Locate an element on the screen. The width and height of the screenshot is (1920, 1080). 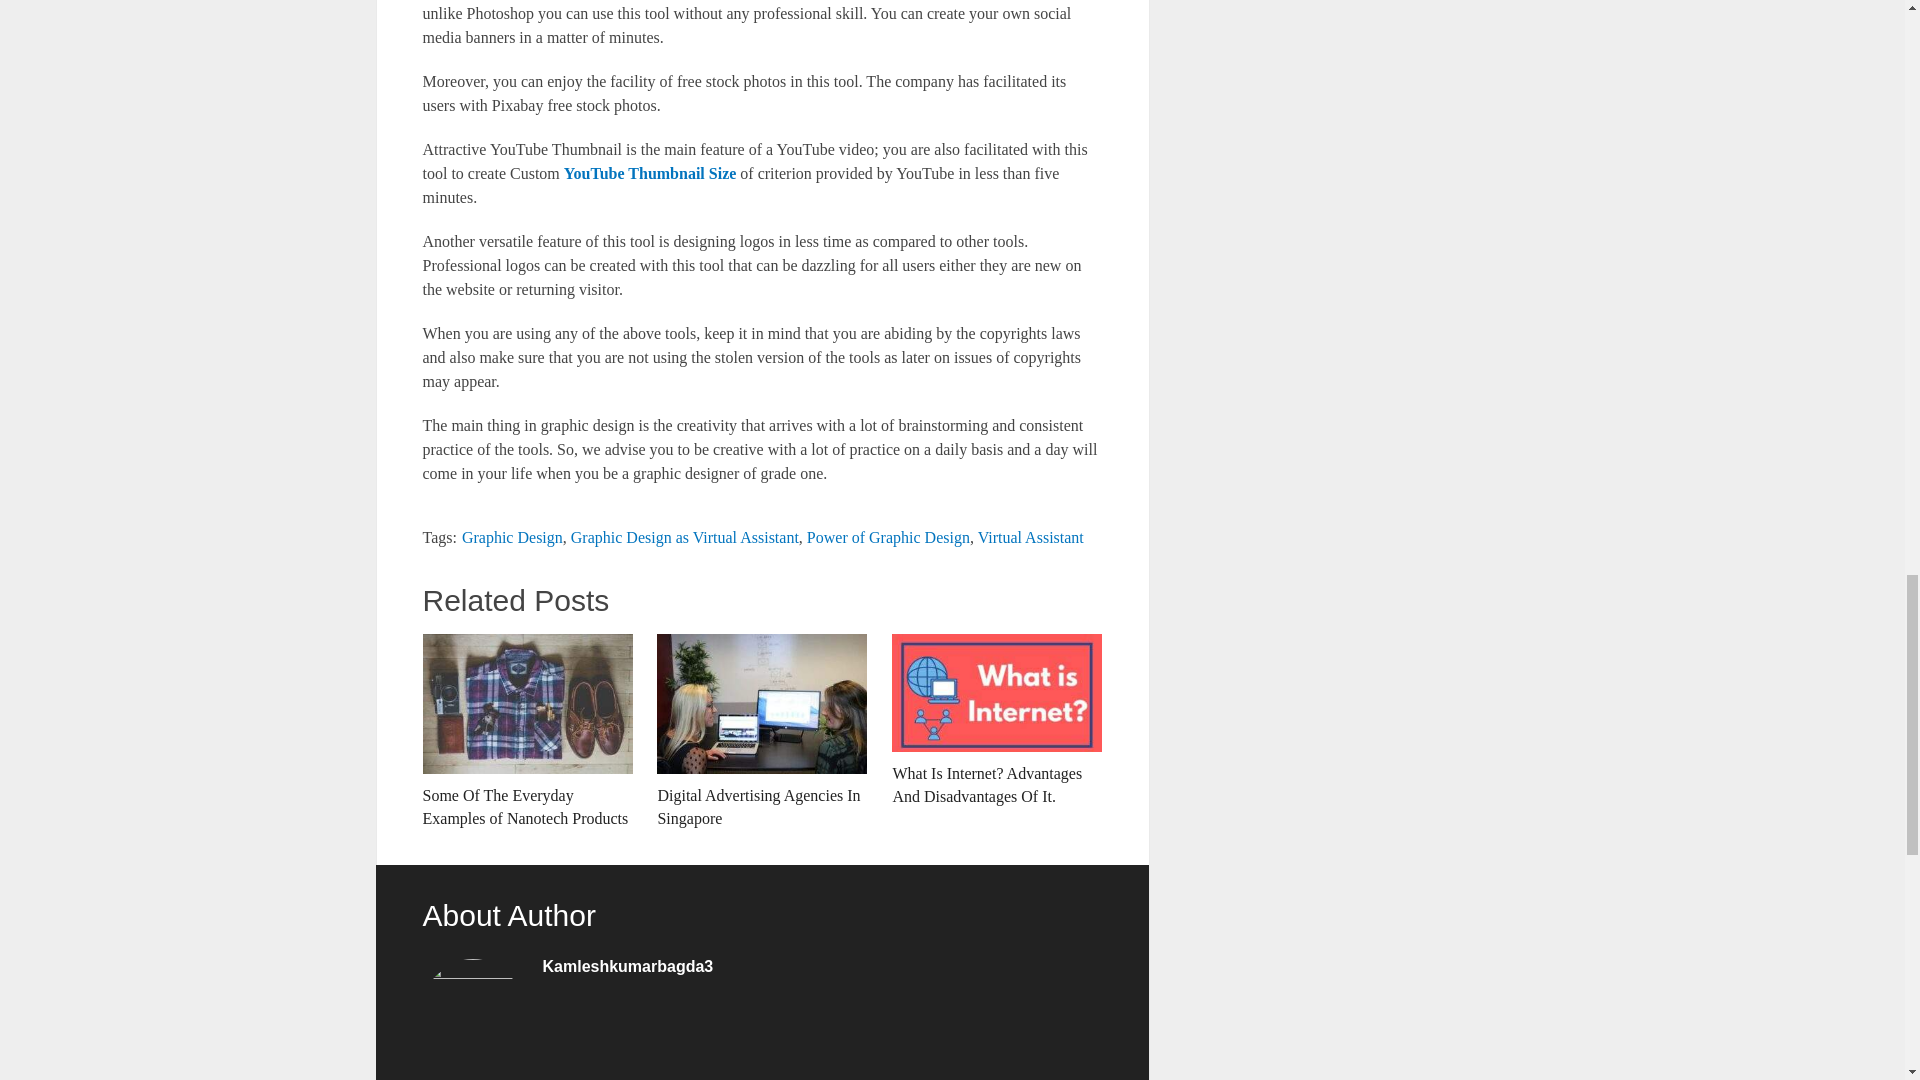
What Is Internet? Advantages And Disadvantages Of It. is located at coordinates (997, 720).